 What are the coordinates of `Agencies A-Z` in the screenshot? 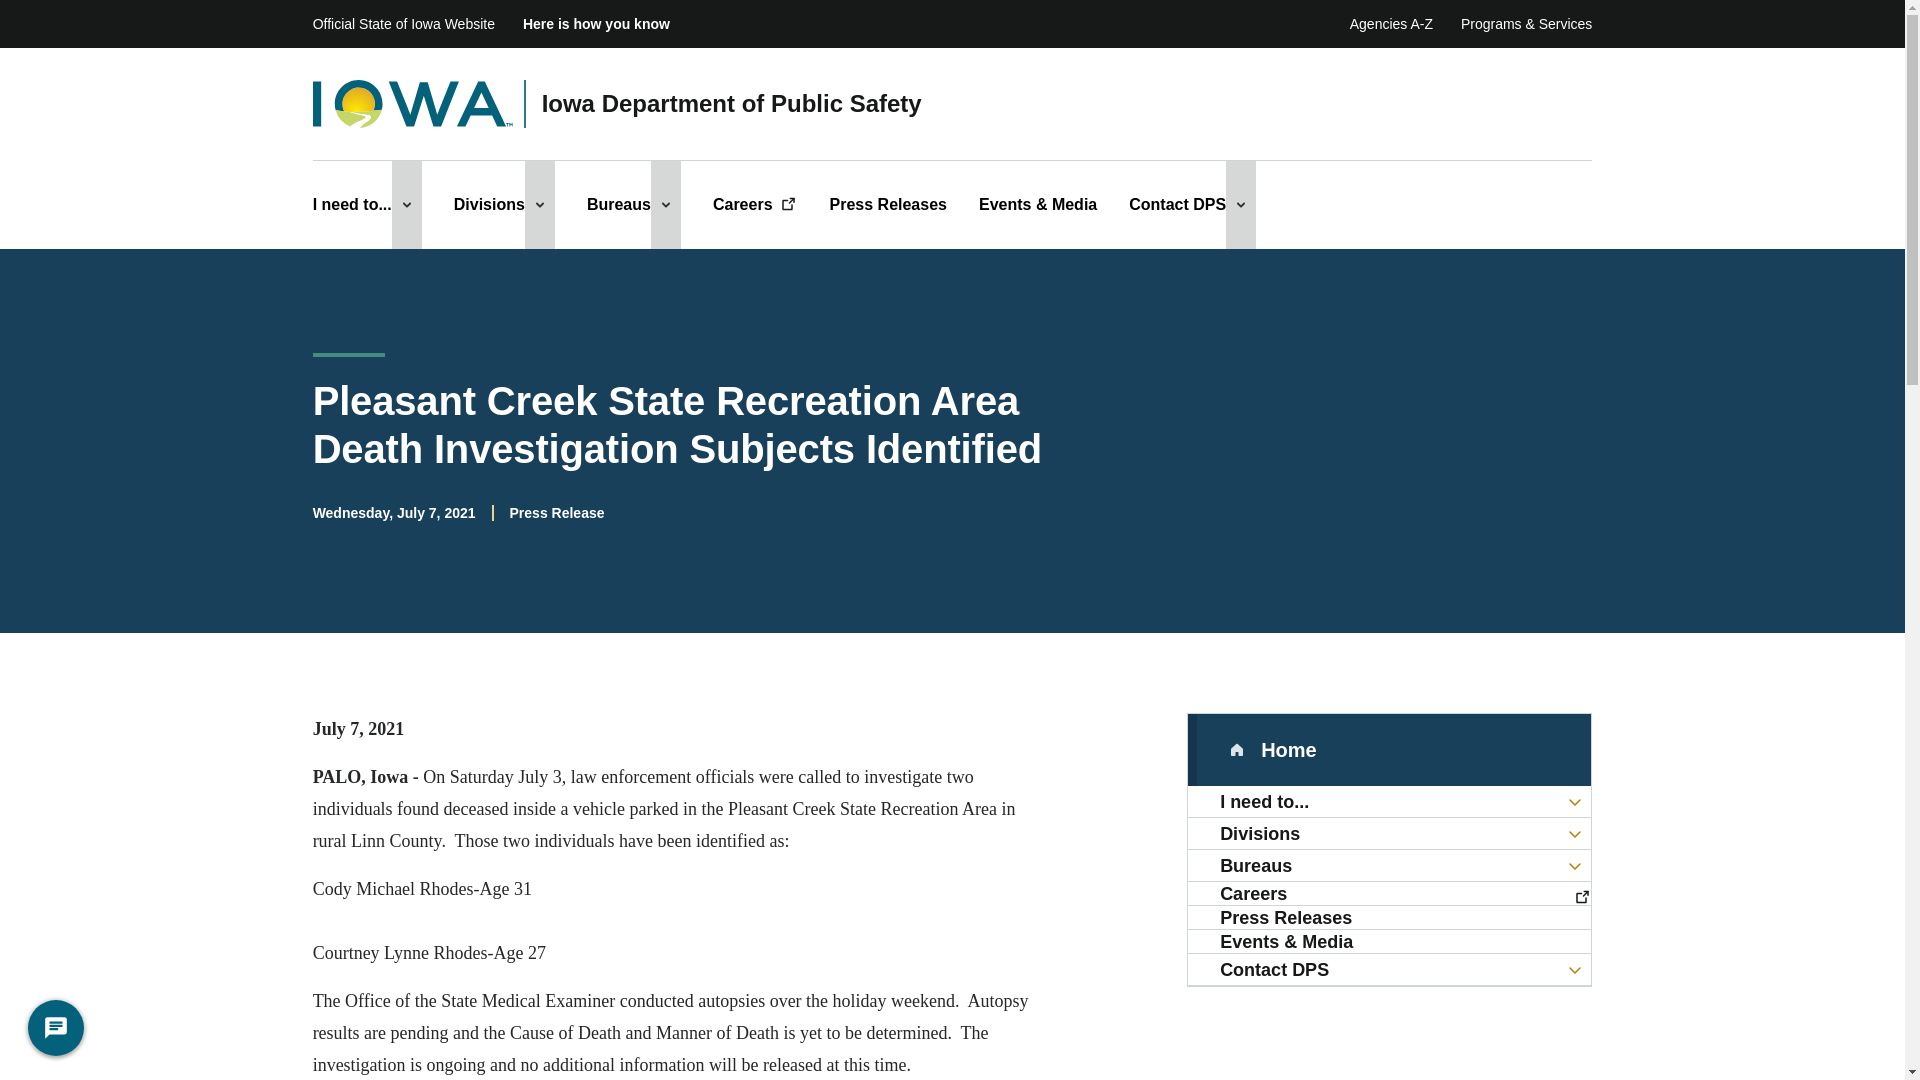 It's located at (1390, 24).